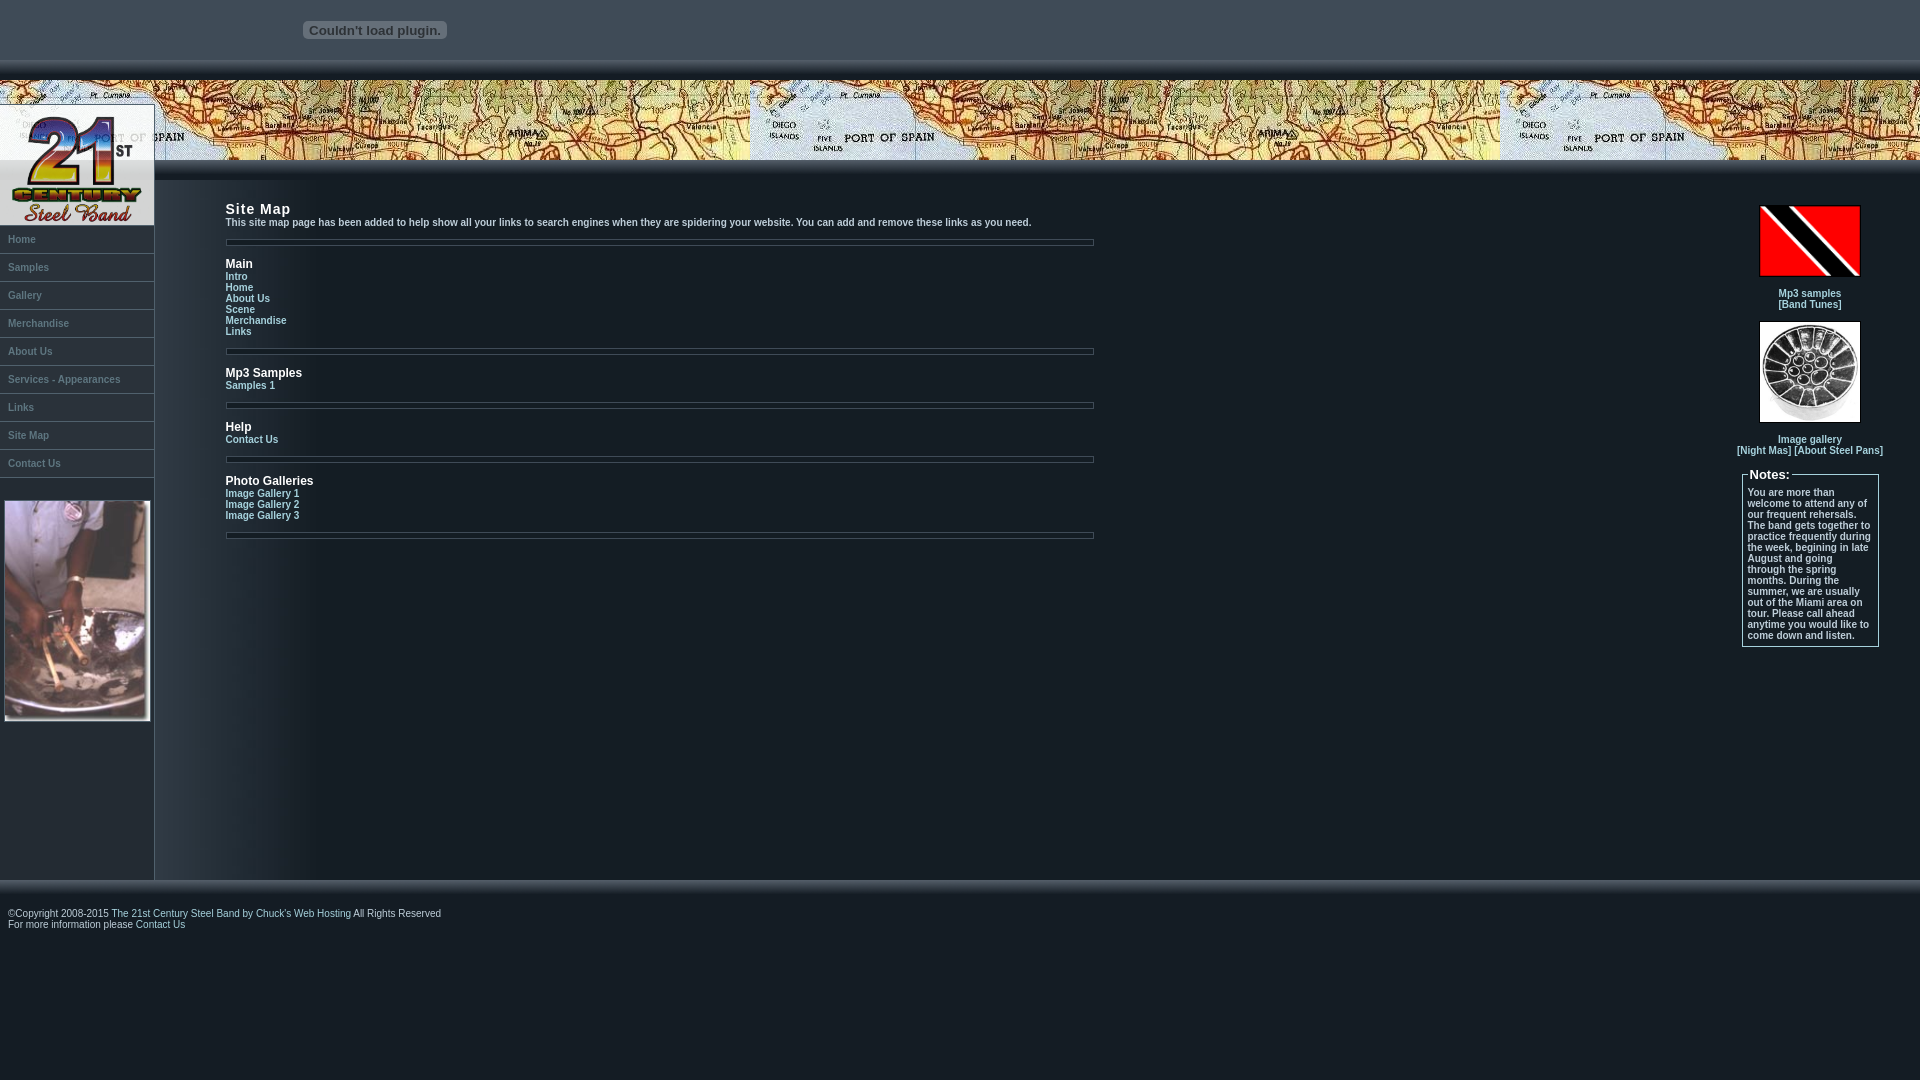 This screenshot has width=1920, height=1080. What do you see at coordinates (263, 504) in the screenshot?
I see `Image Gallery 2` at bounding box center [263, 504].